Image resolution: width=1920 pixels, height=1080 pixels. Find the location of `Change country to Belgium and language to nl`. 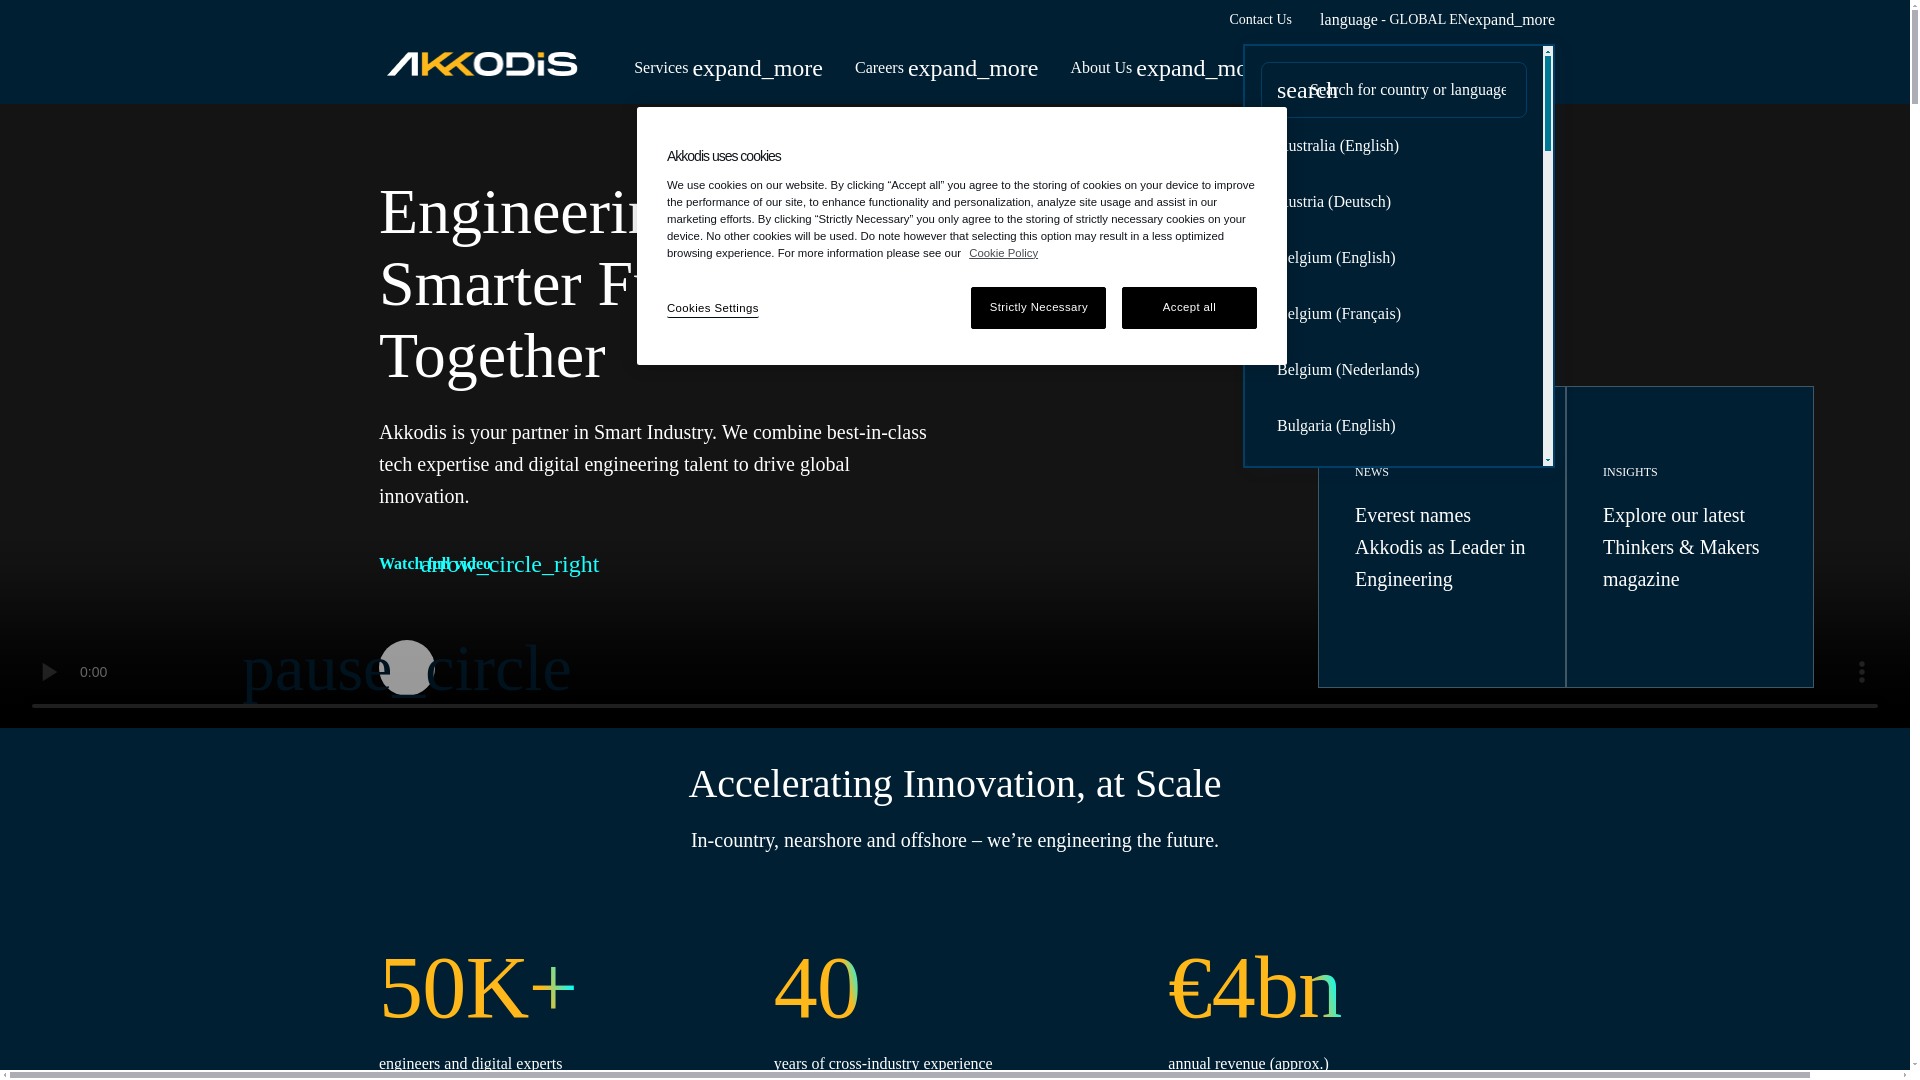

Change country to Belgium and language to nl is located at coordinates (1394, 370).